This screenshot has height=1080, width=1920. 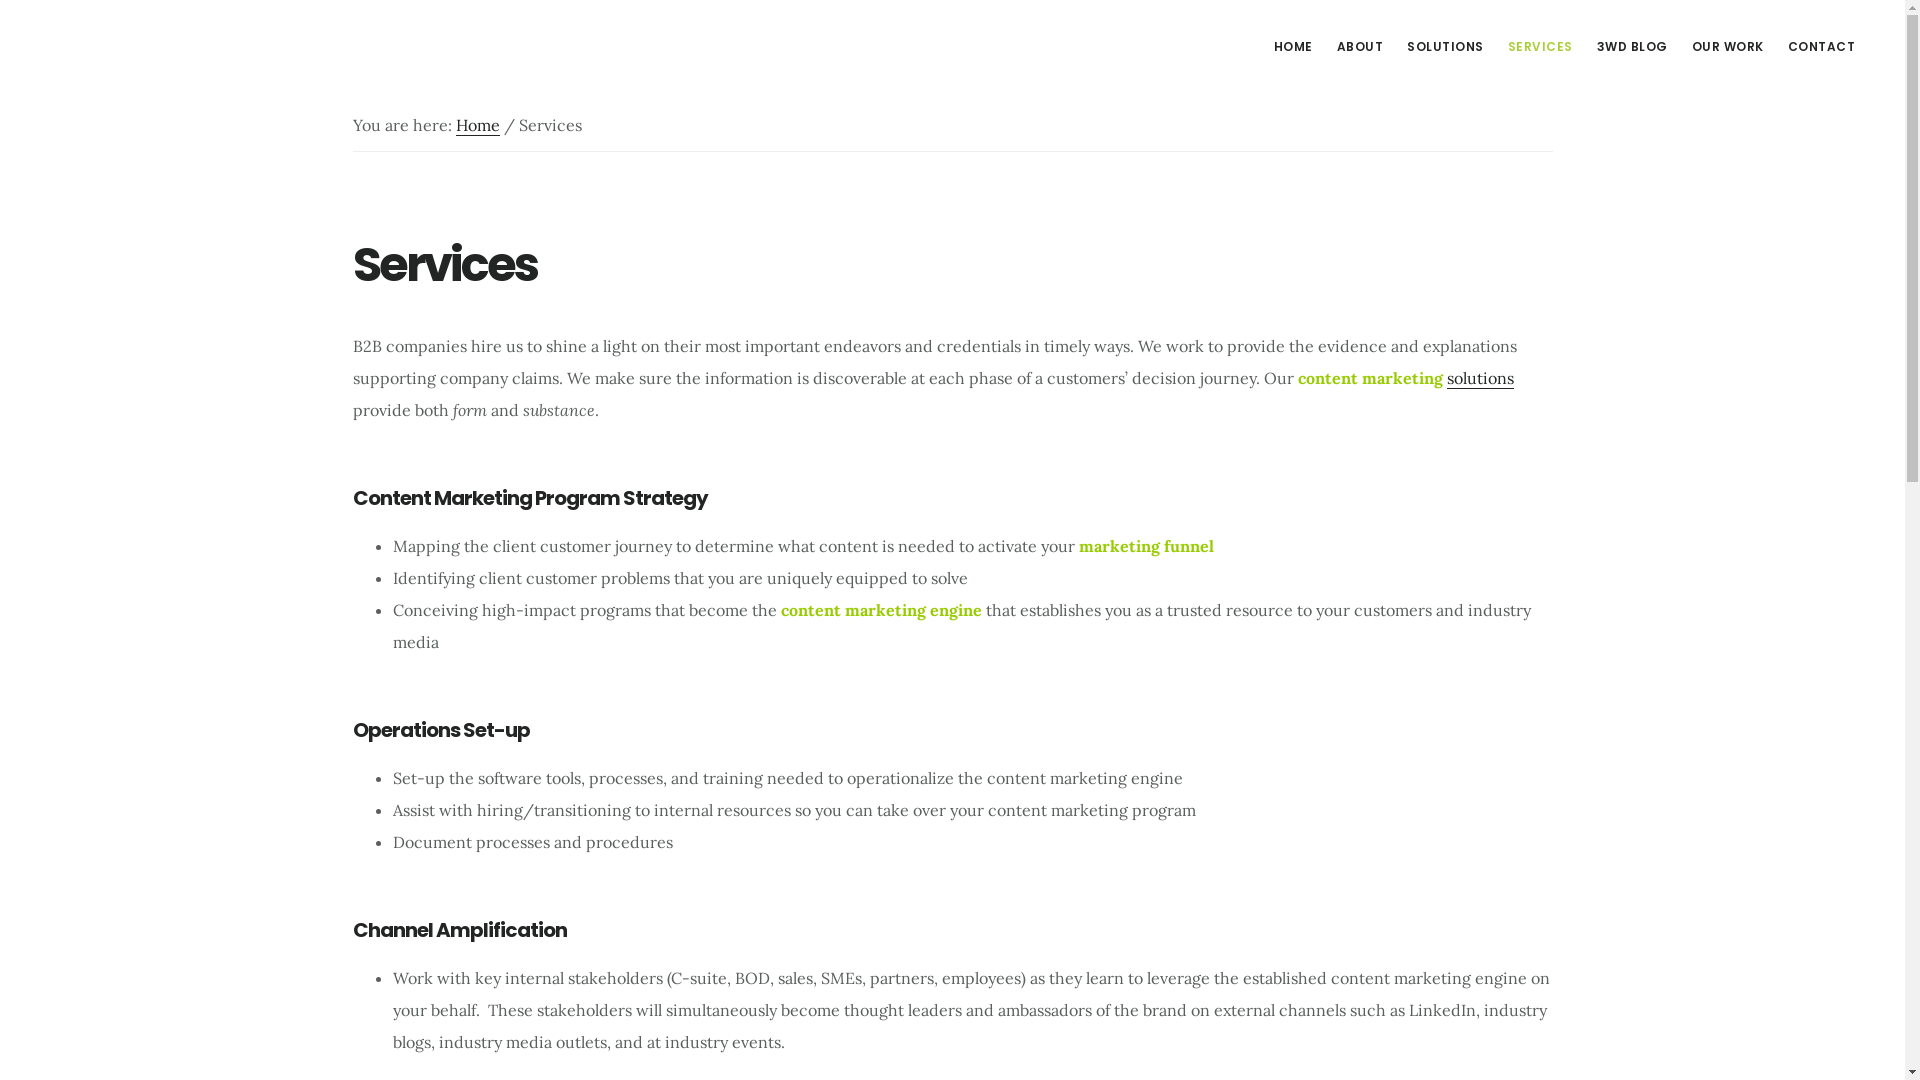 I want to click on OUR WORK, so click(x=1728, y=47).